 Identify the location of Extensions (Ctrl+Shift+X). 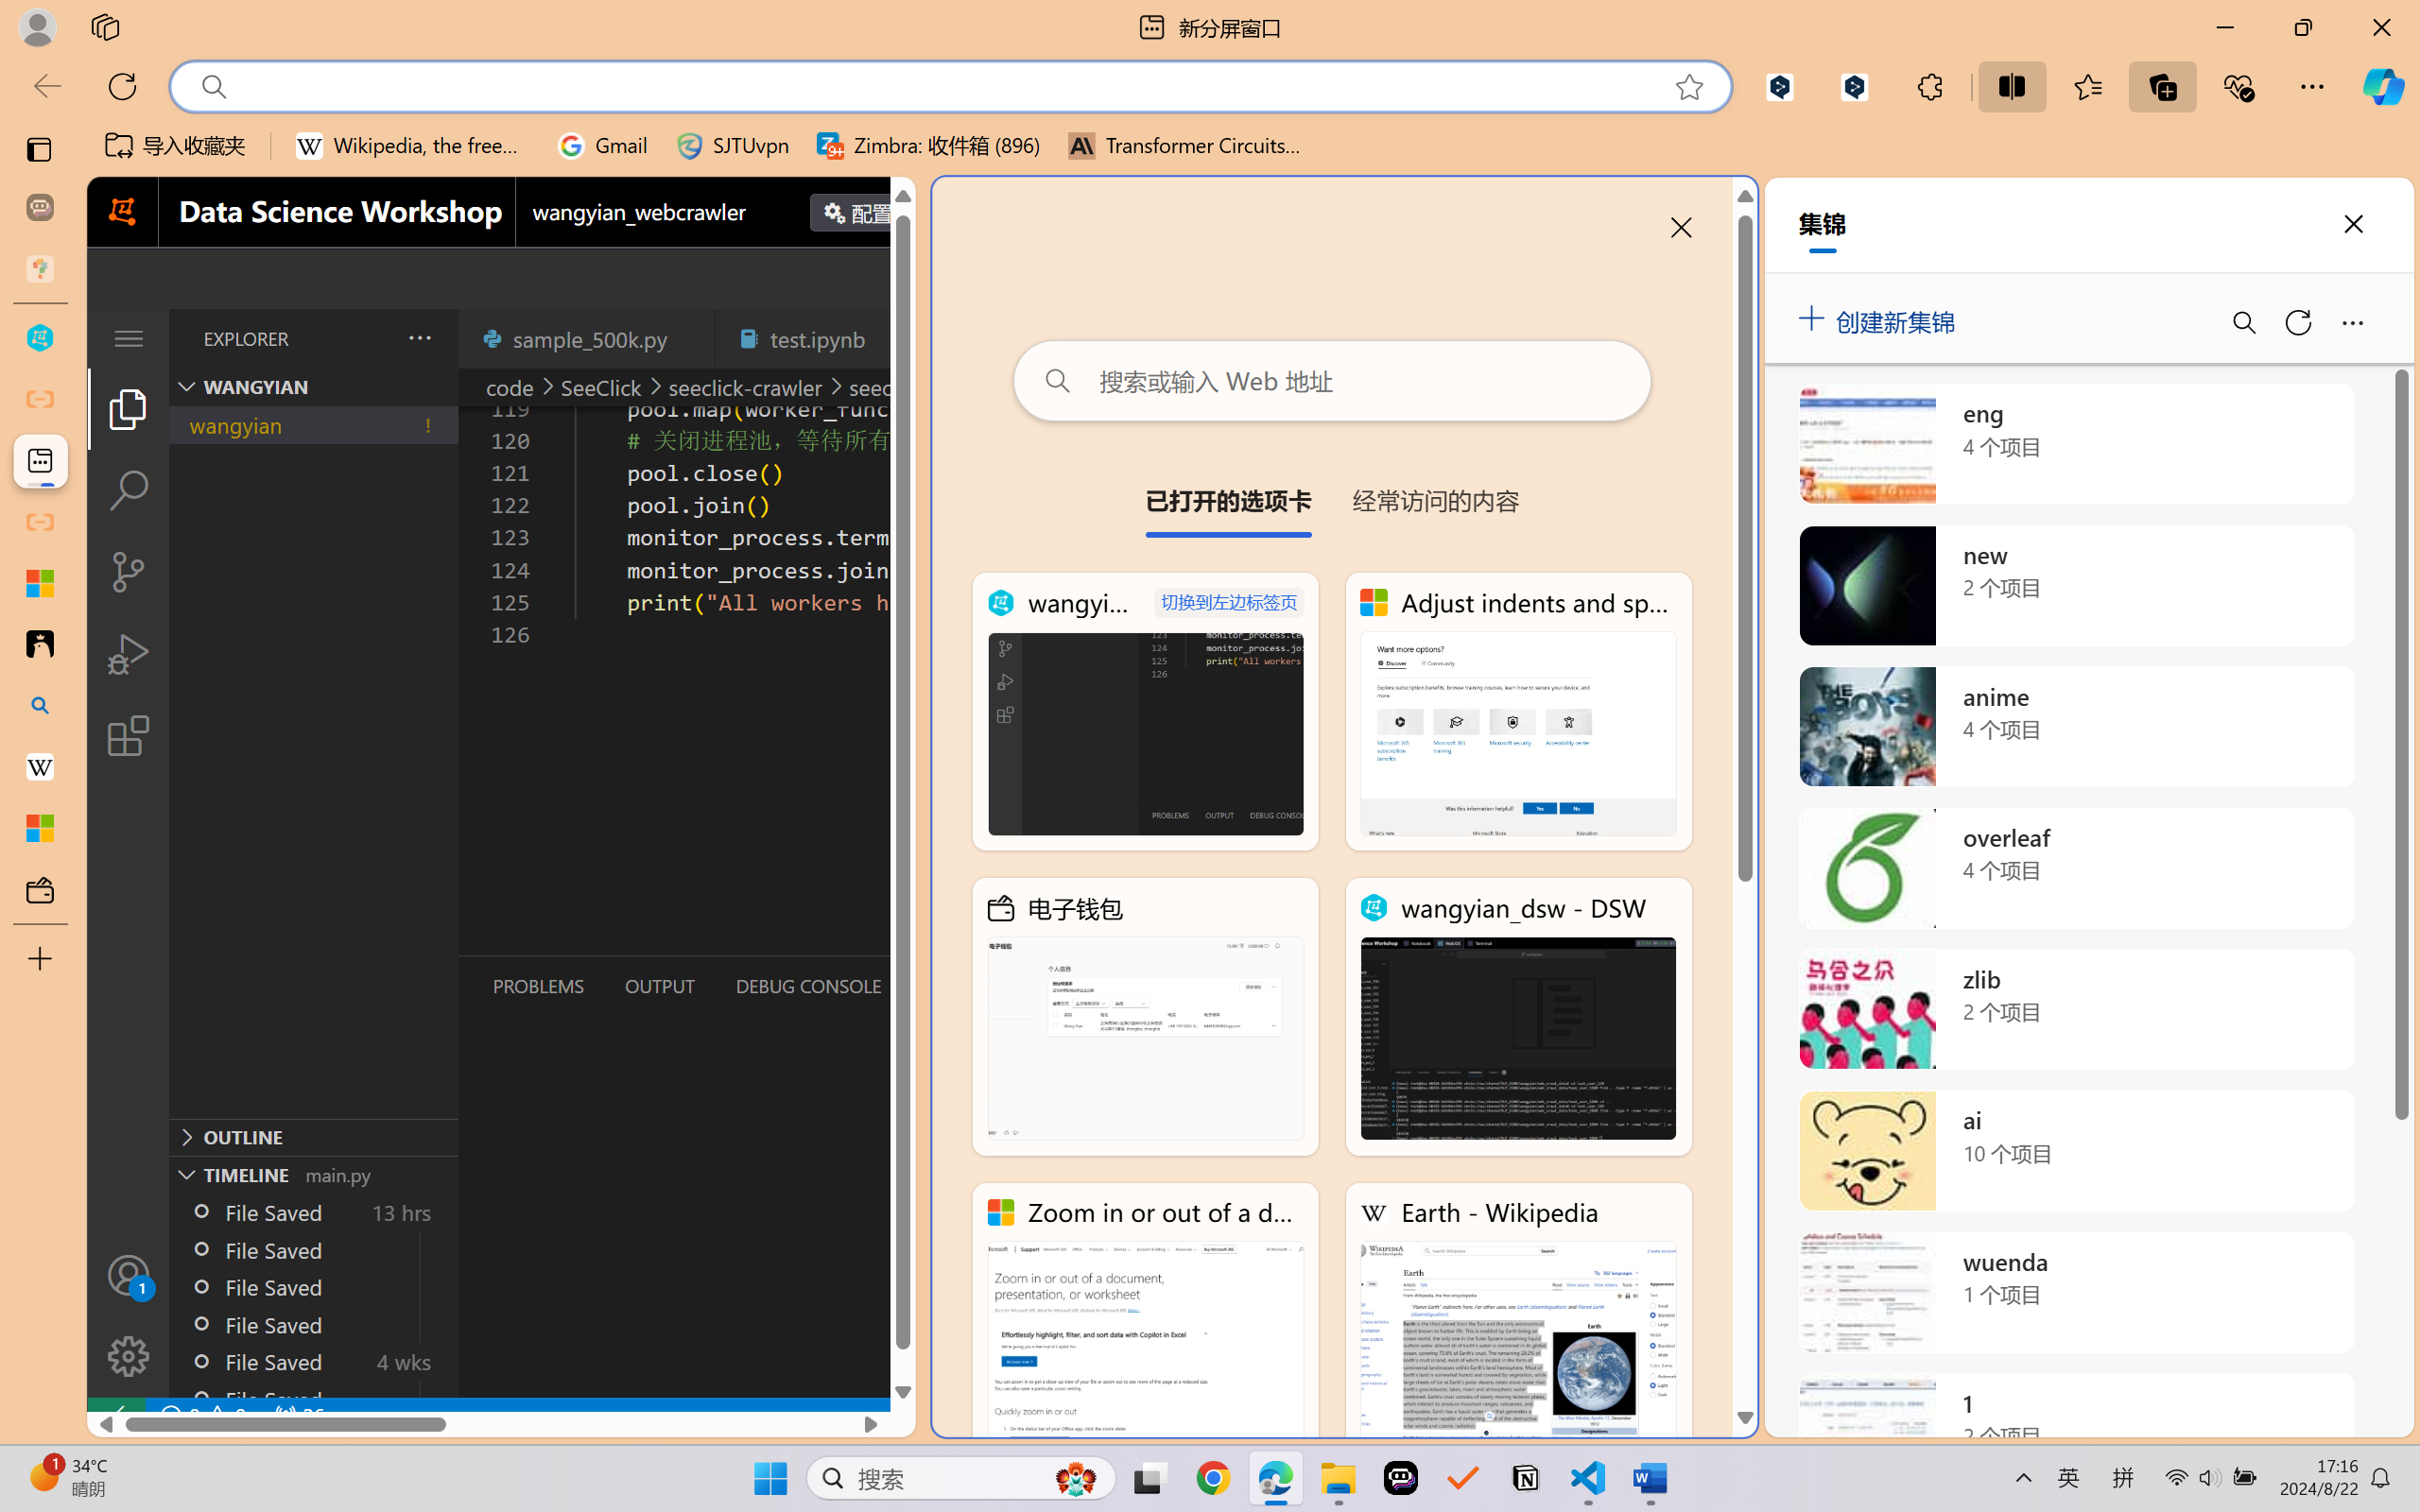
(129, 735).